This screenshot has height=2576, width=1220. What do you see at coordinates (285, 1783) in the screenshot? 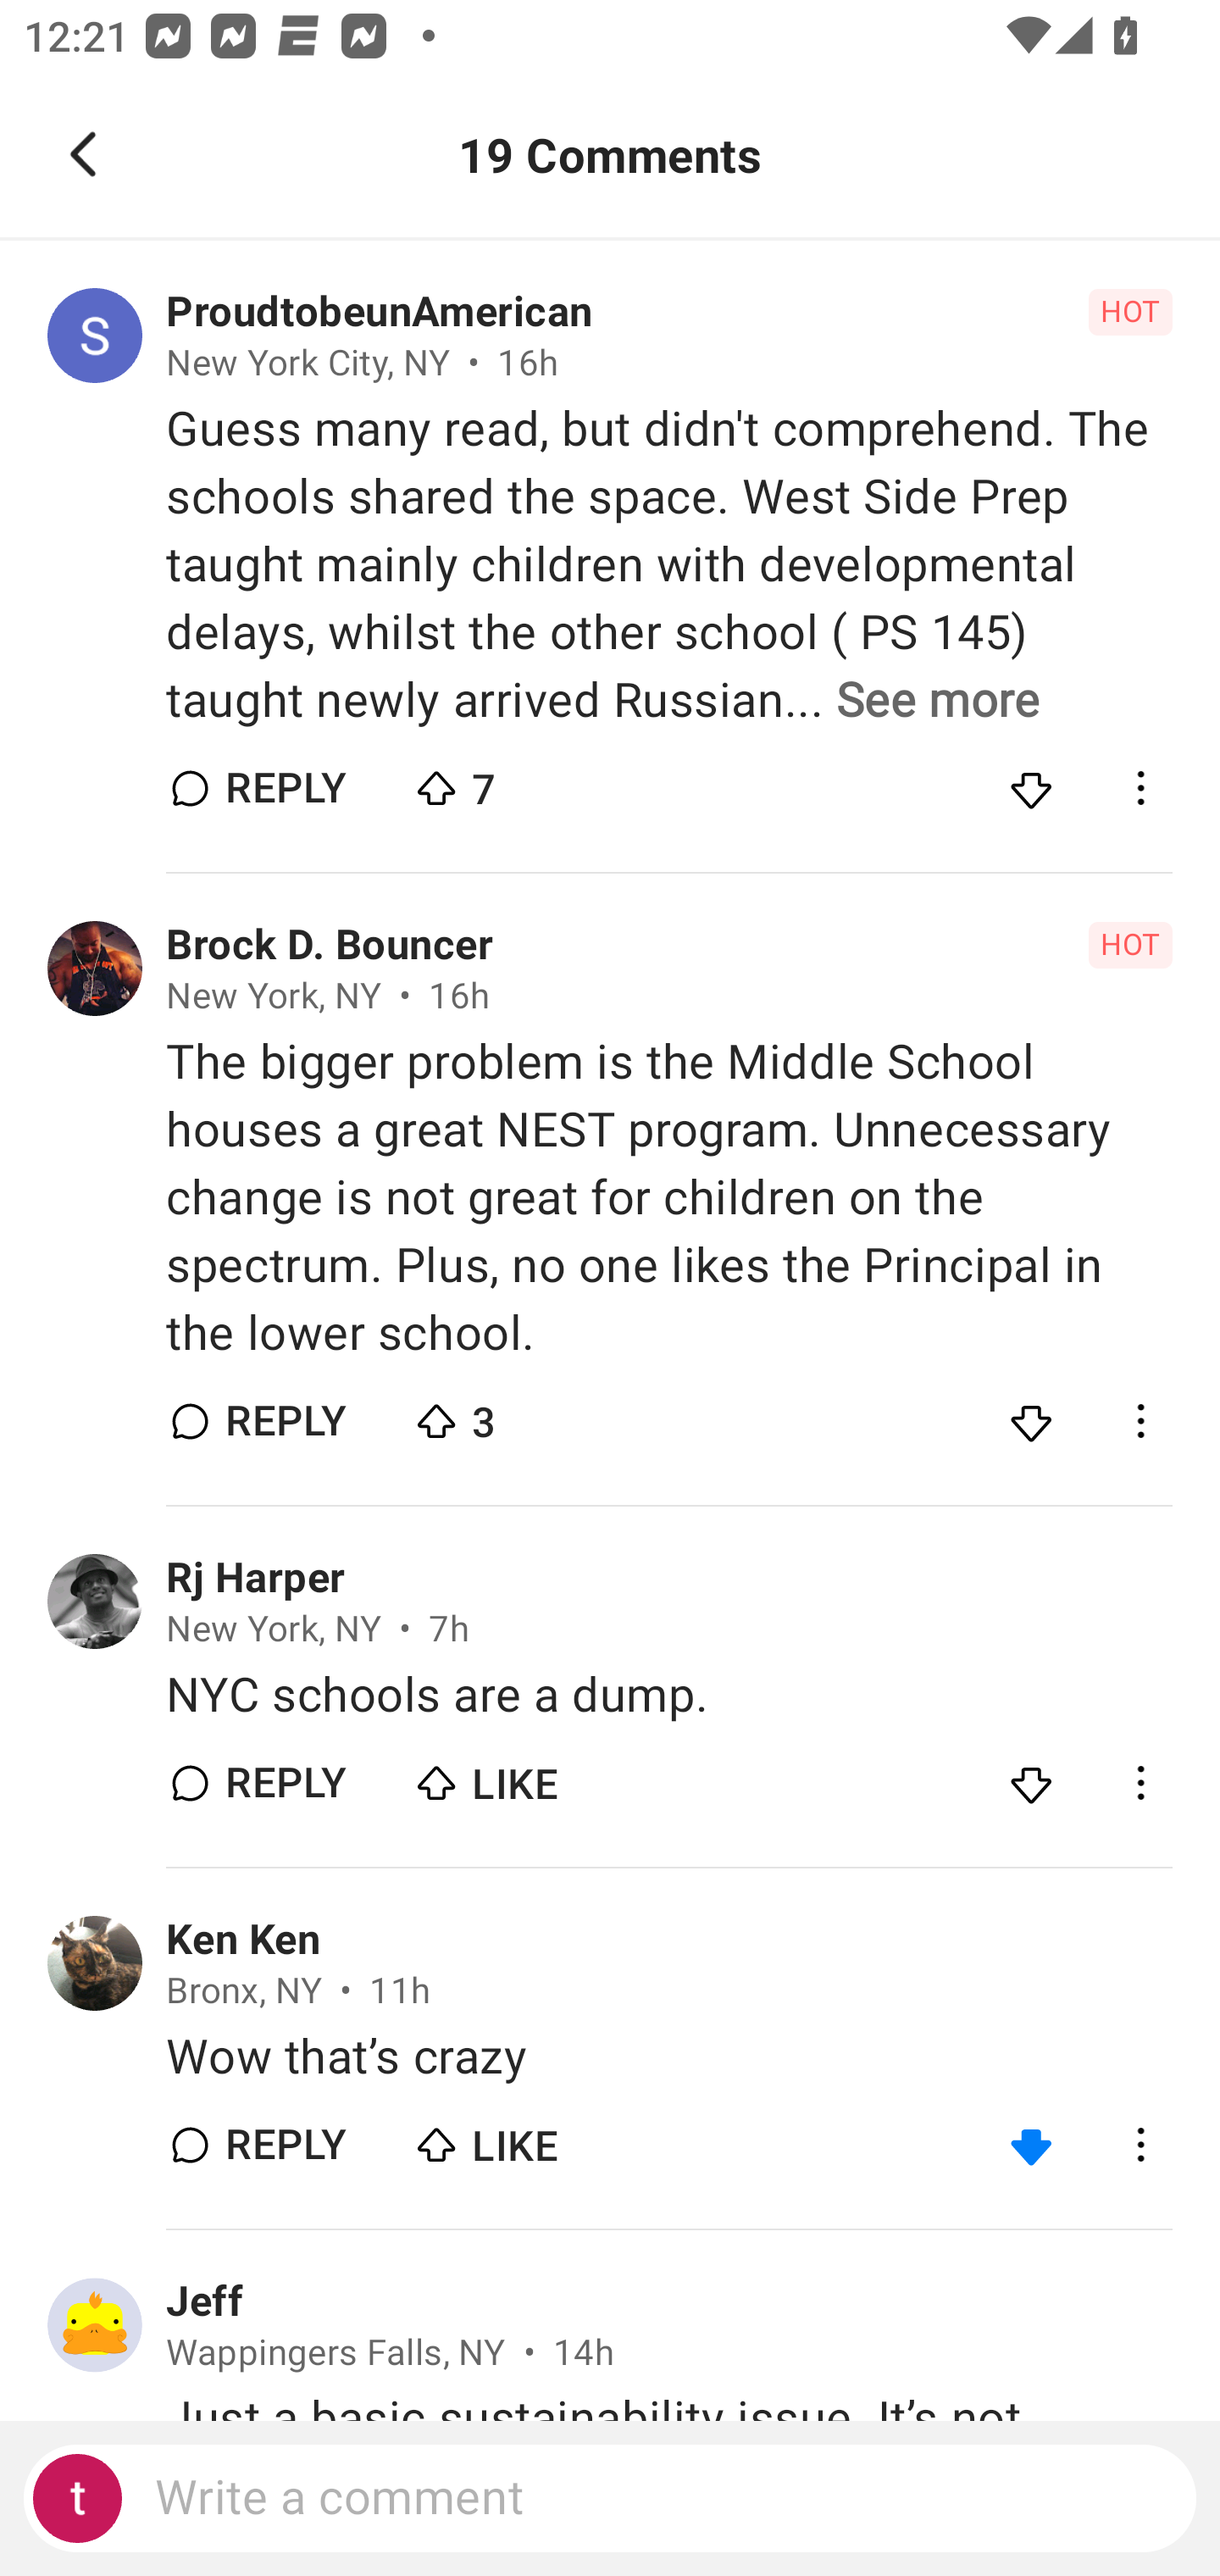
I see `REPLY` at bounding box center [285, 1783].